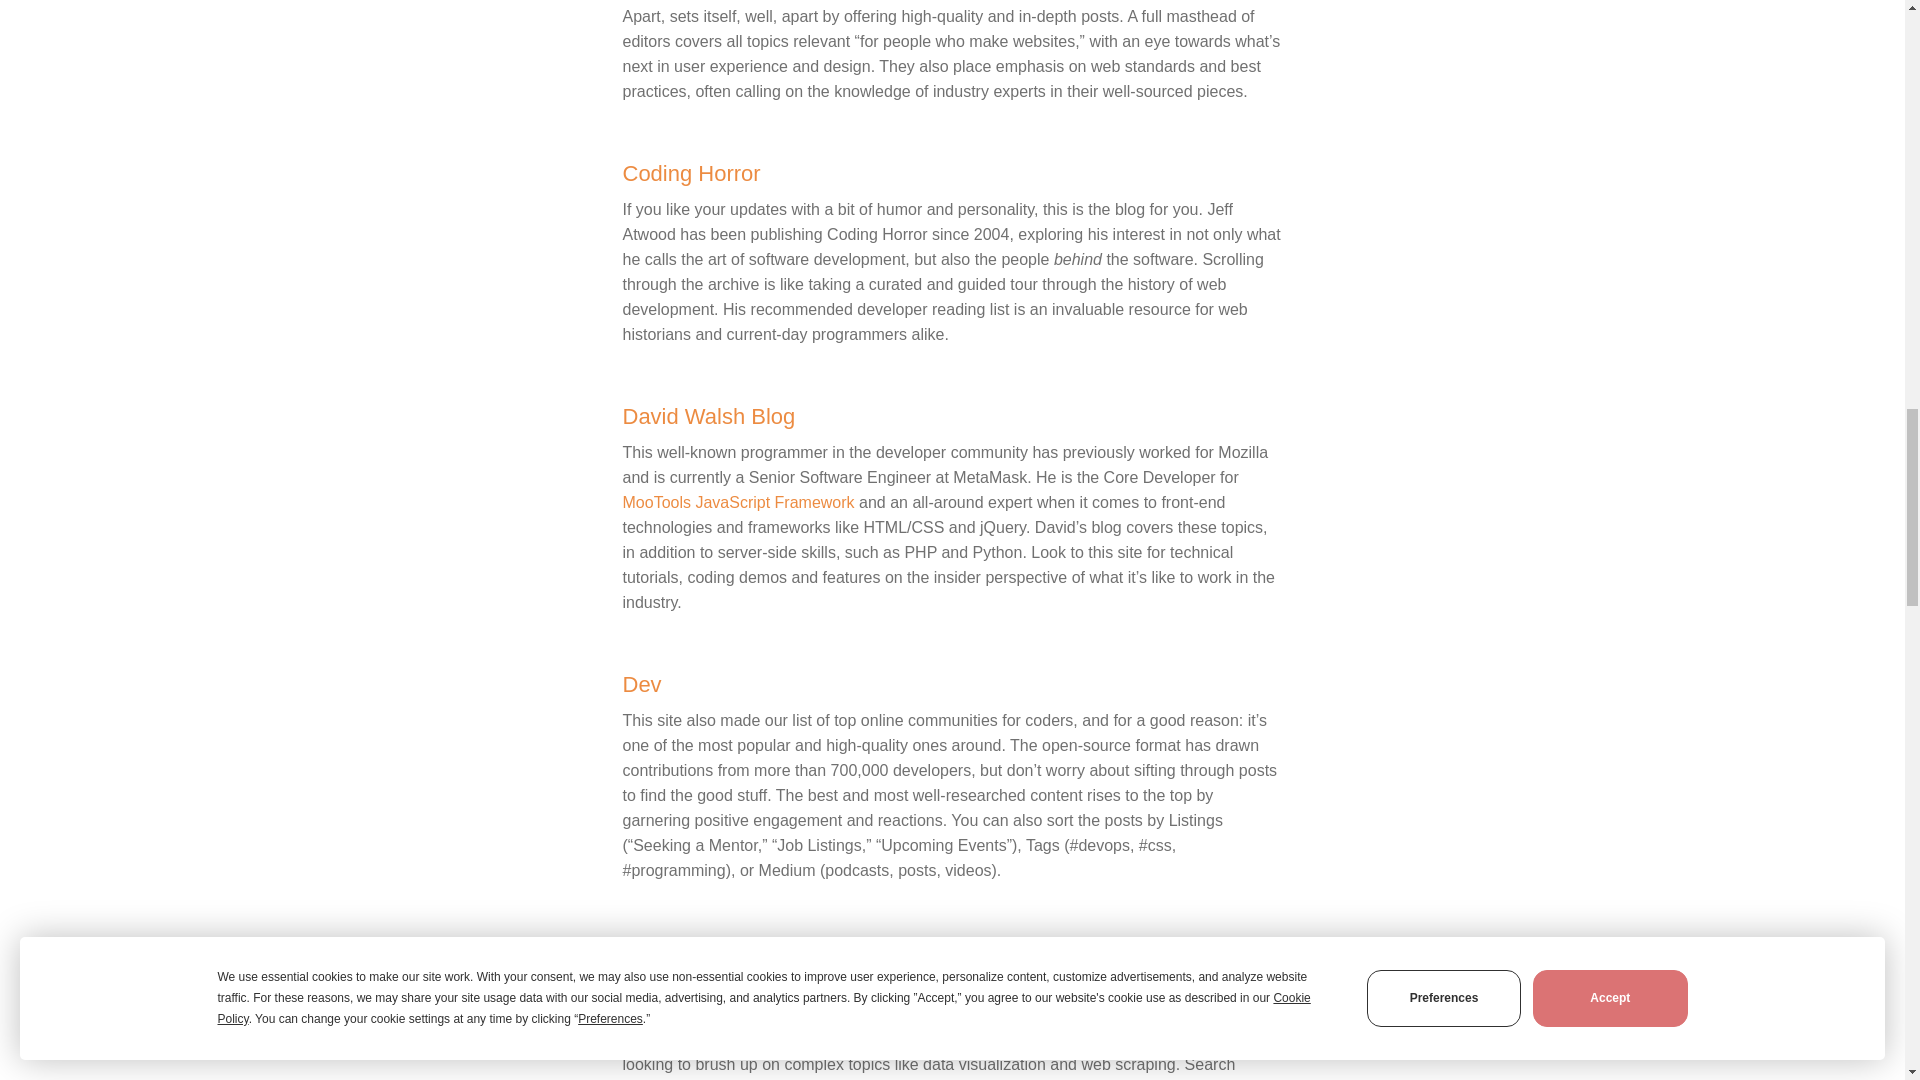 The width and height of the screenshot is (1920, 1080). What do you see at coordinates (738, 502) in the screenshot?
I see `MooTools JavaScript Framework` at bounding box center [738, 502].